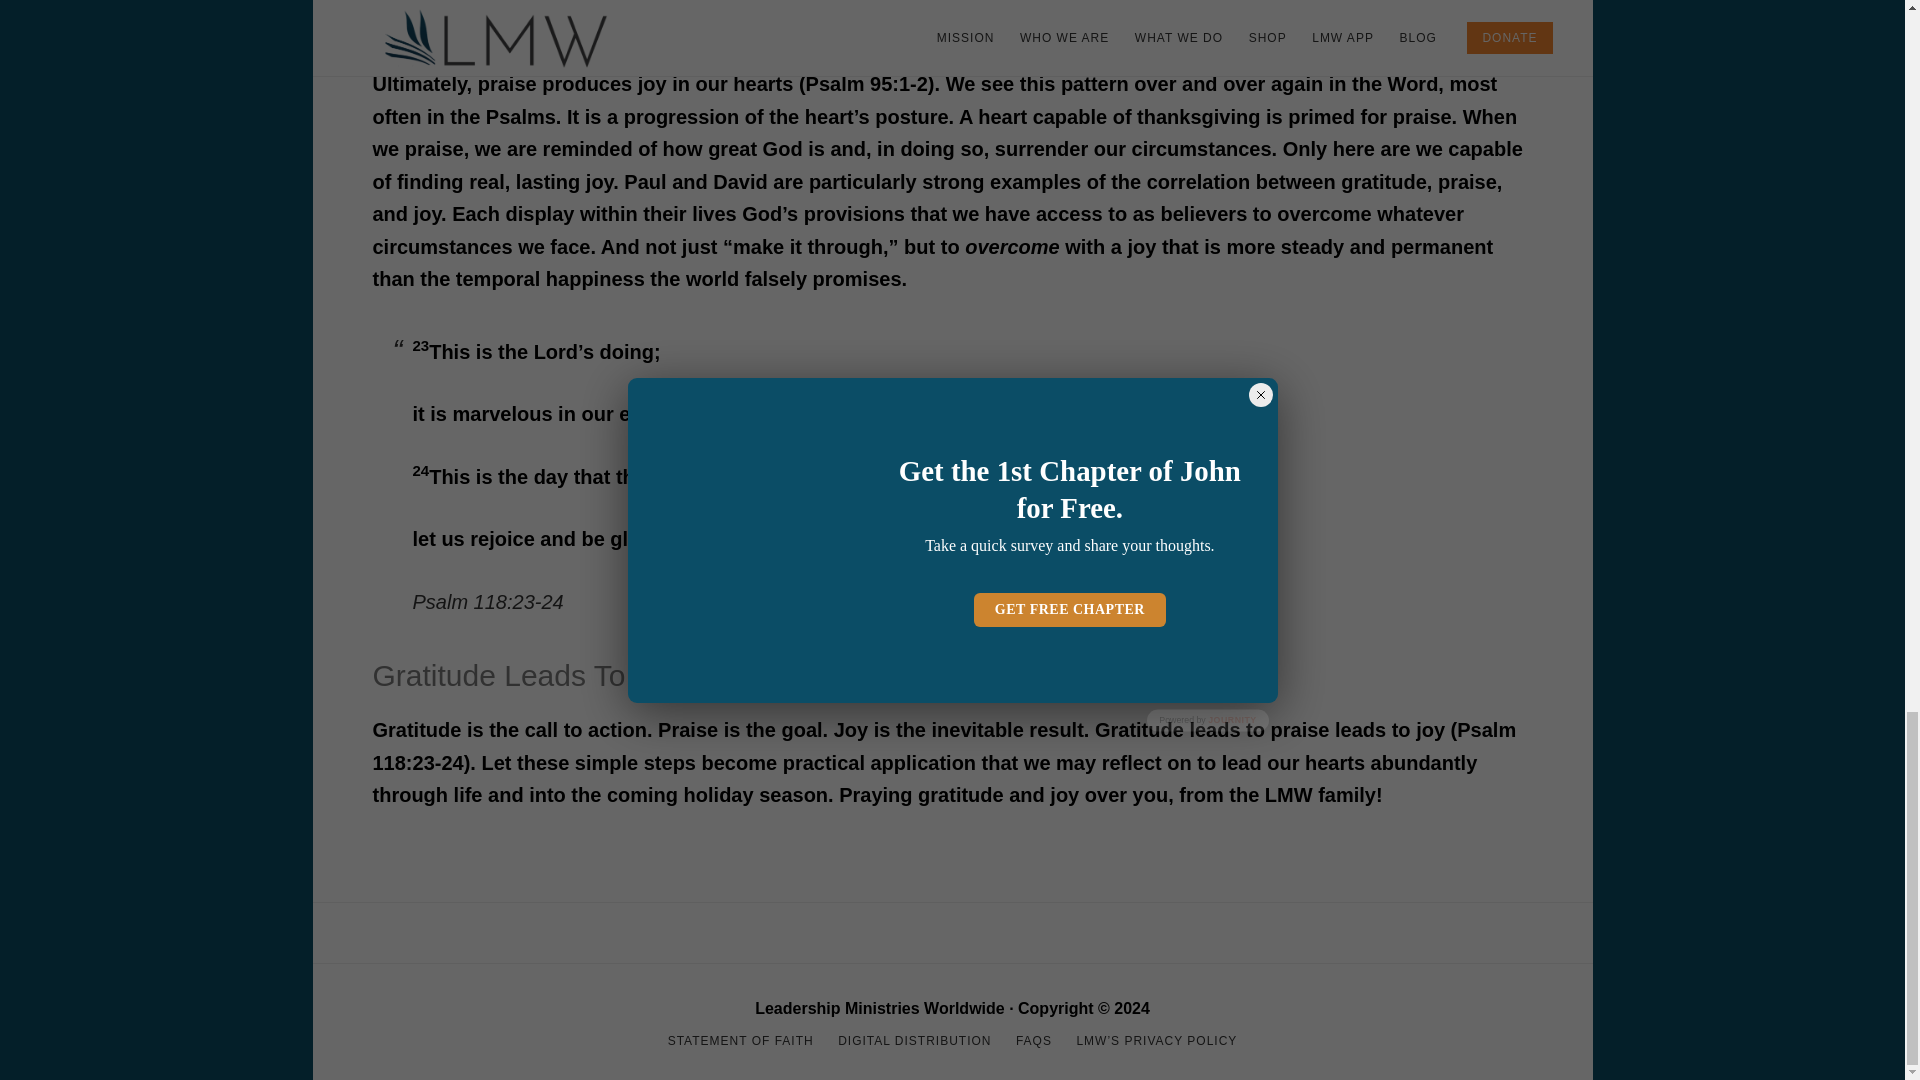  What do you see at coordinates (914, 1040) in the screenshot?
I see `DIGITAL DISTRIBUTION` at bounding box center [914, 1040].